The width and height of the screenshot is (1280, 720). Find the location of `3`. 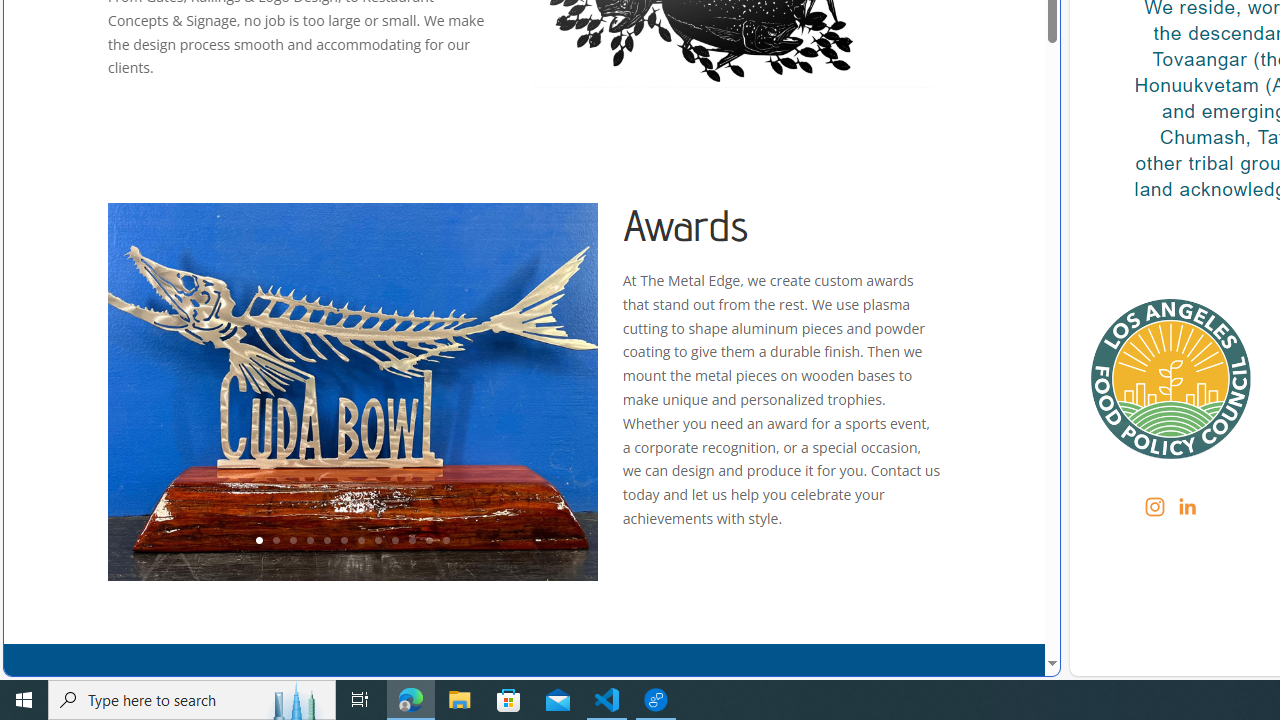

3 is located at coordinates (292, 541).